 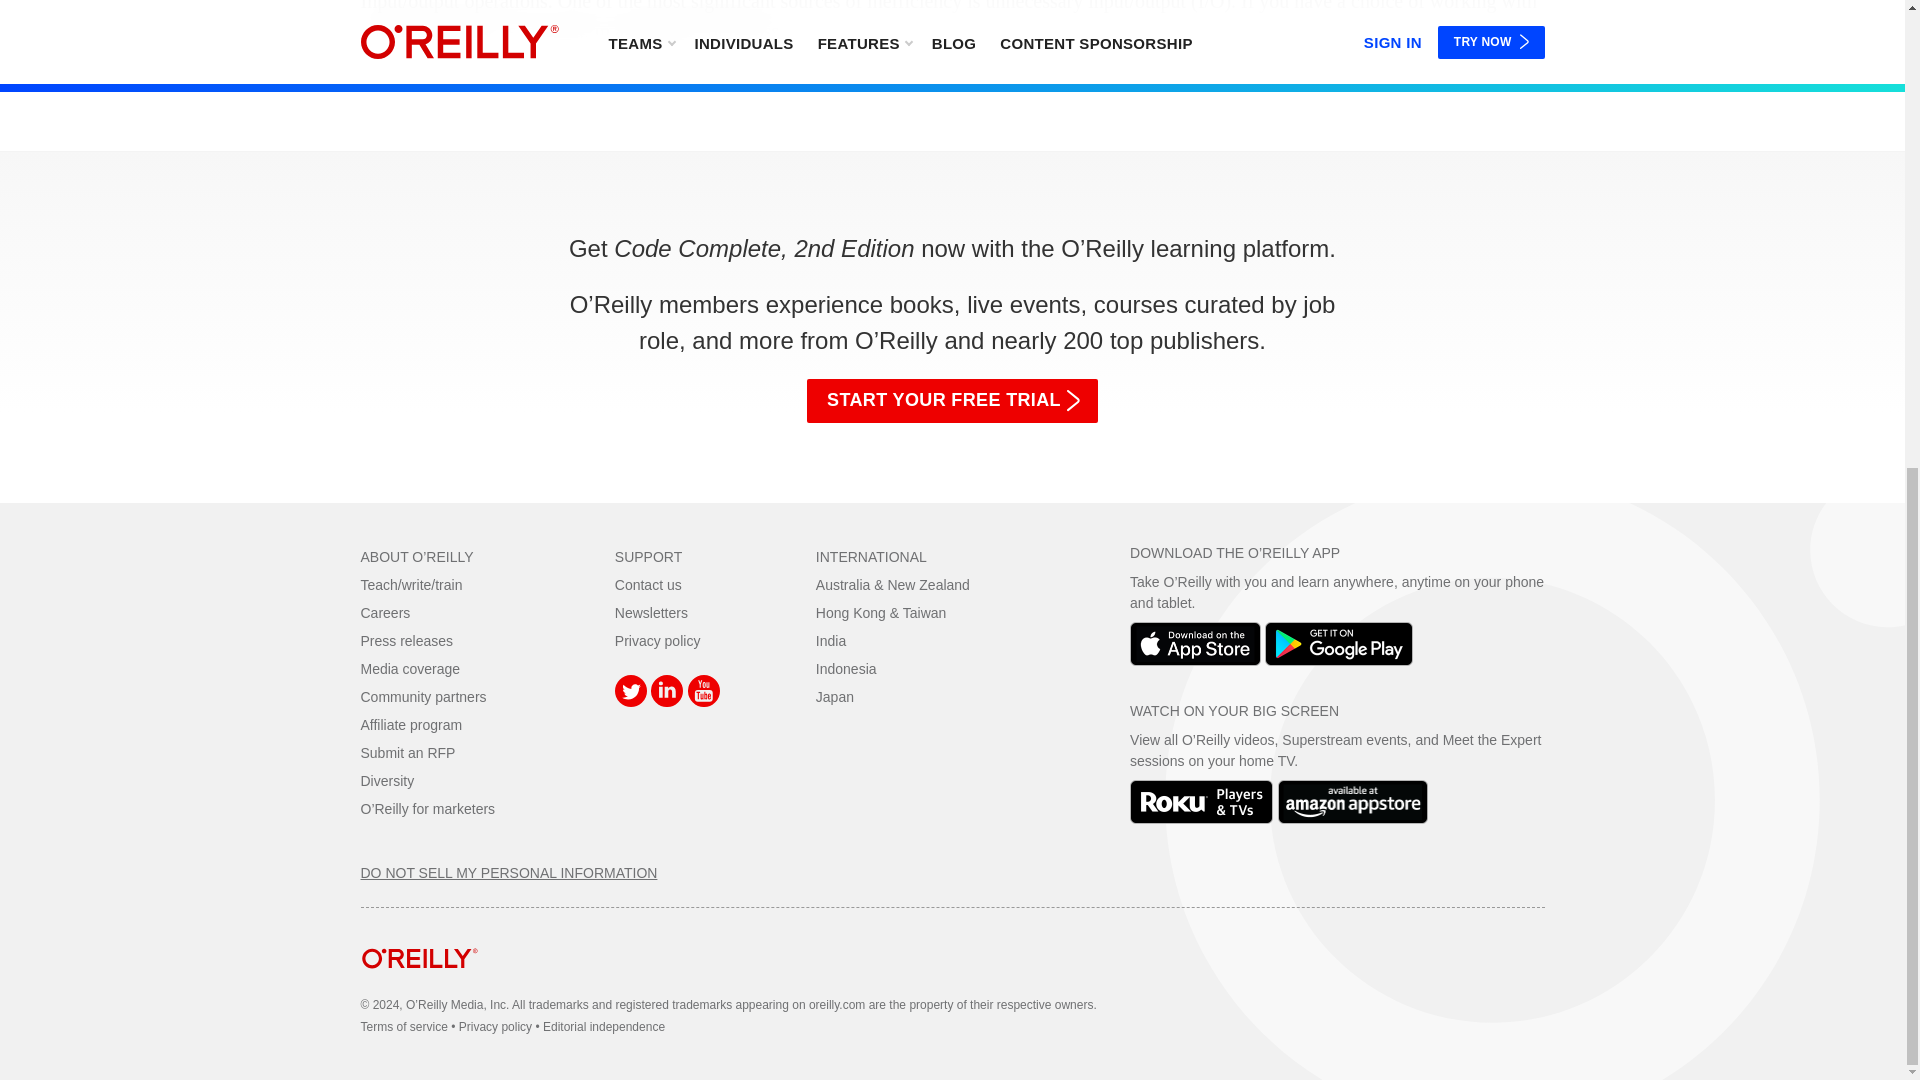 I want to click on Contact us, so click(x=648, y=584).